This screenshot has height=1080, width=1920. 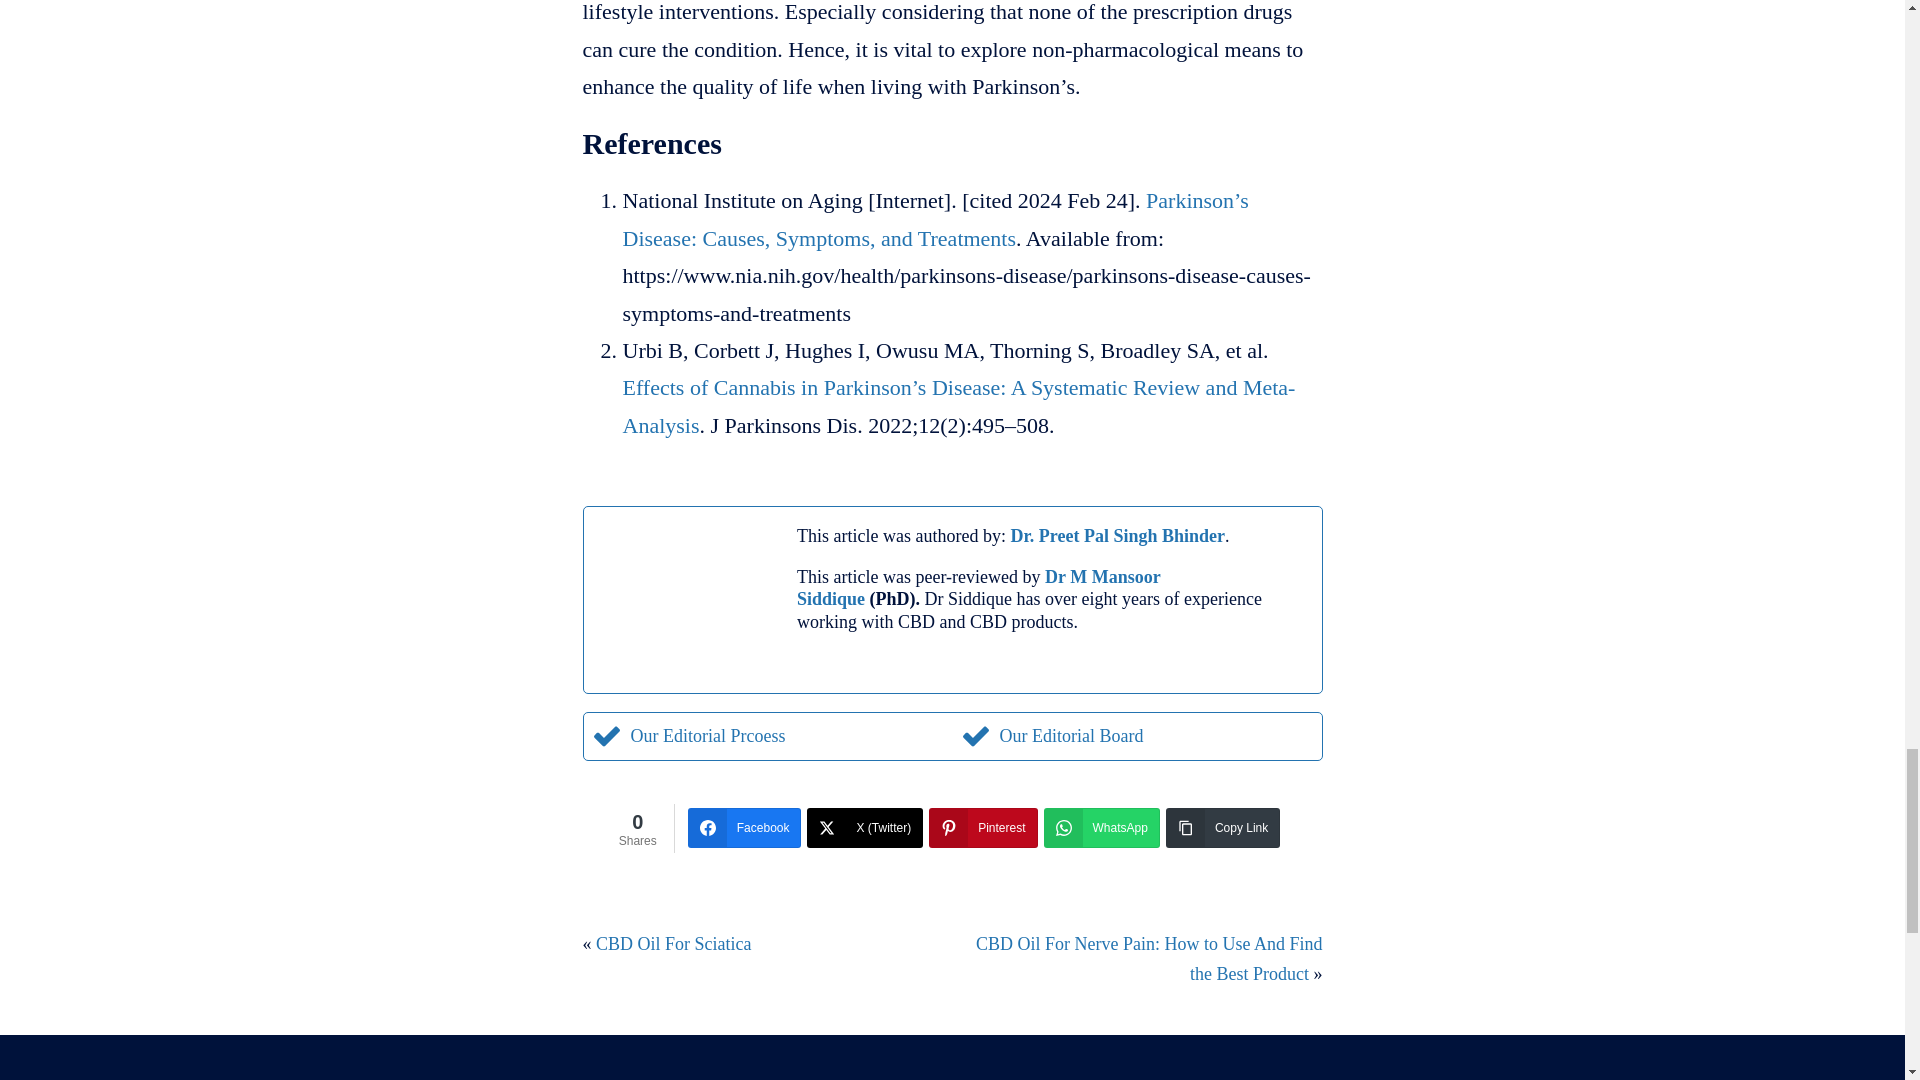 I want to click on CBD Oil For Sciatica, so click(x=674, y=944).